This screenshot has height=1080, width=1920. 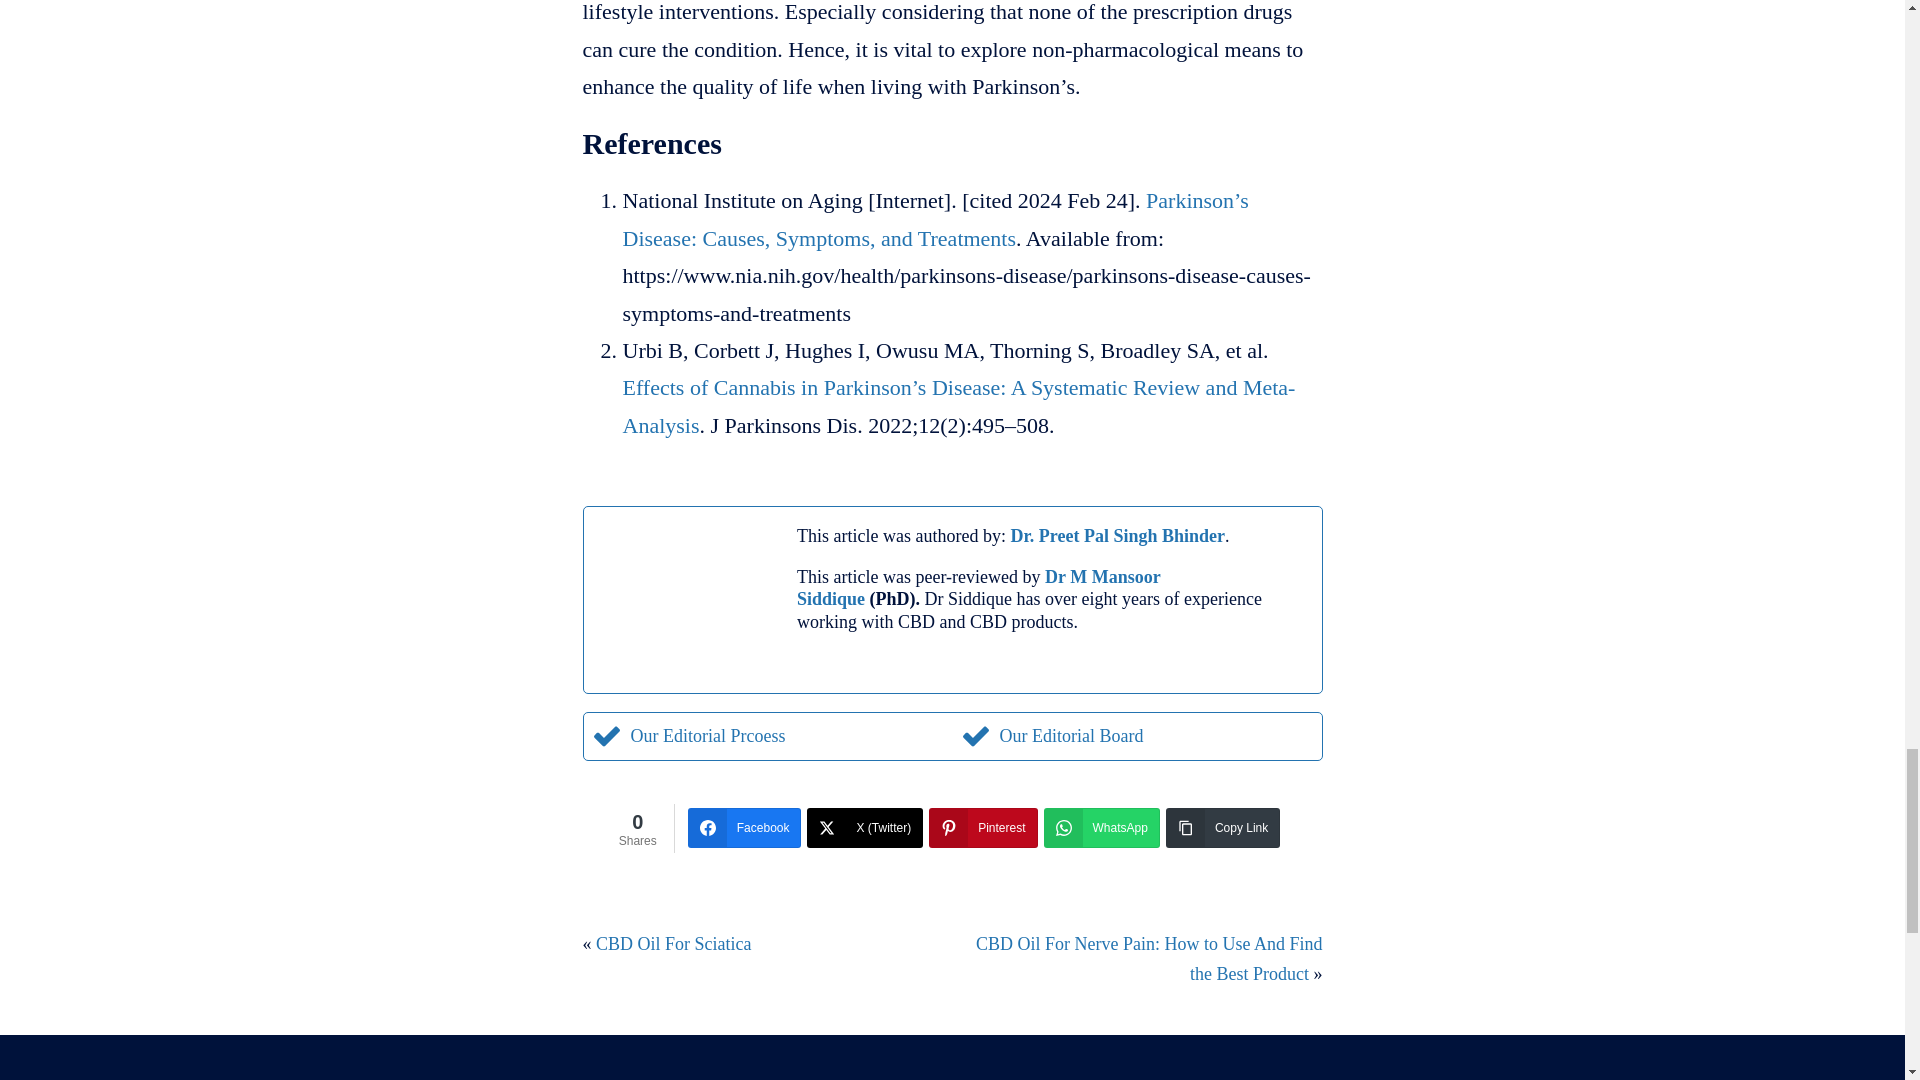 I want to click on CBD Oil For Sciatica, so click(x=674, y=944).